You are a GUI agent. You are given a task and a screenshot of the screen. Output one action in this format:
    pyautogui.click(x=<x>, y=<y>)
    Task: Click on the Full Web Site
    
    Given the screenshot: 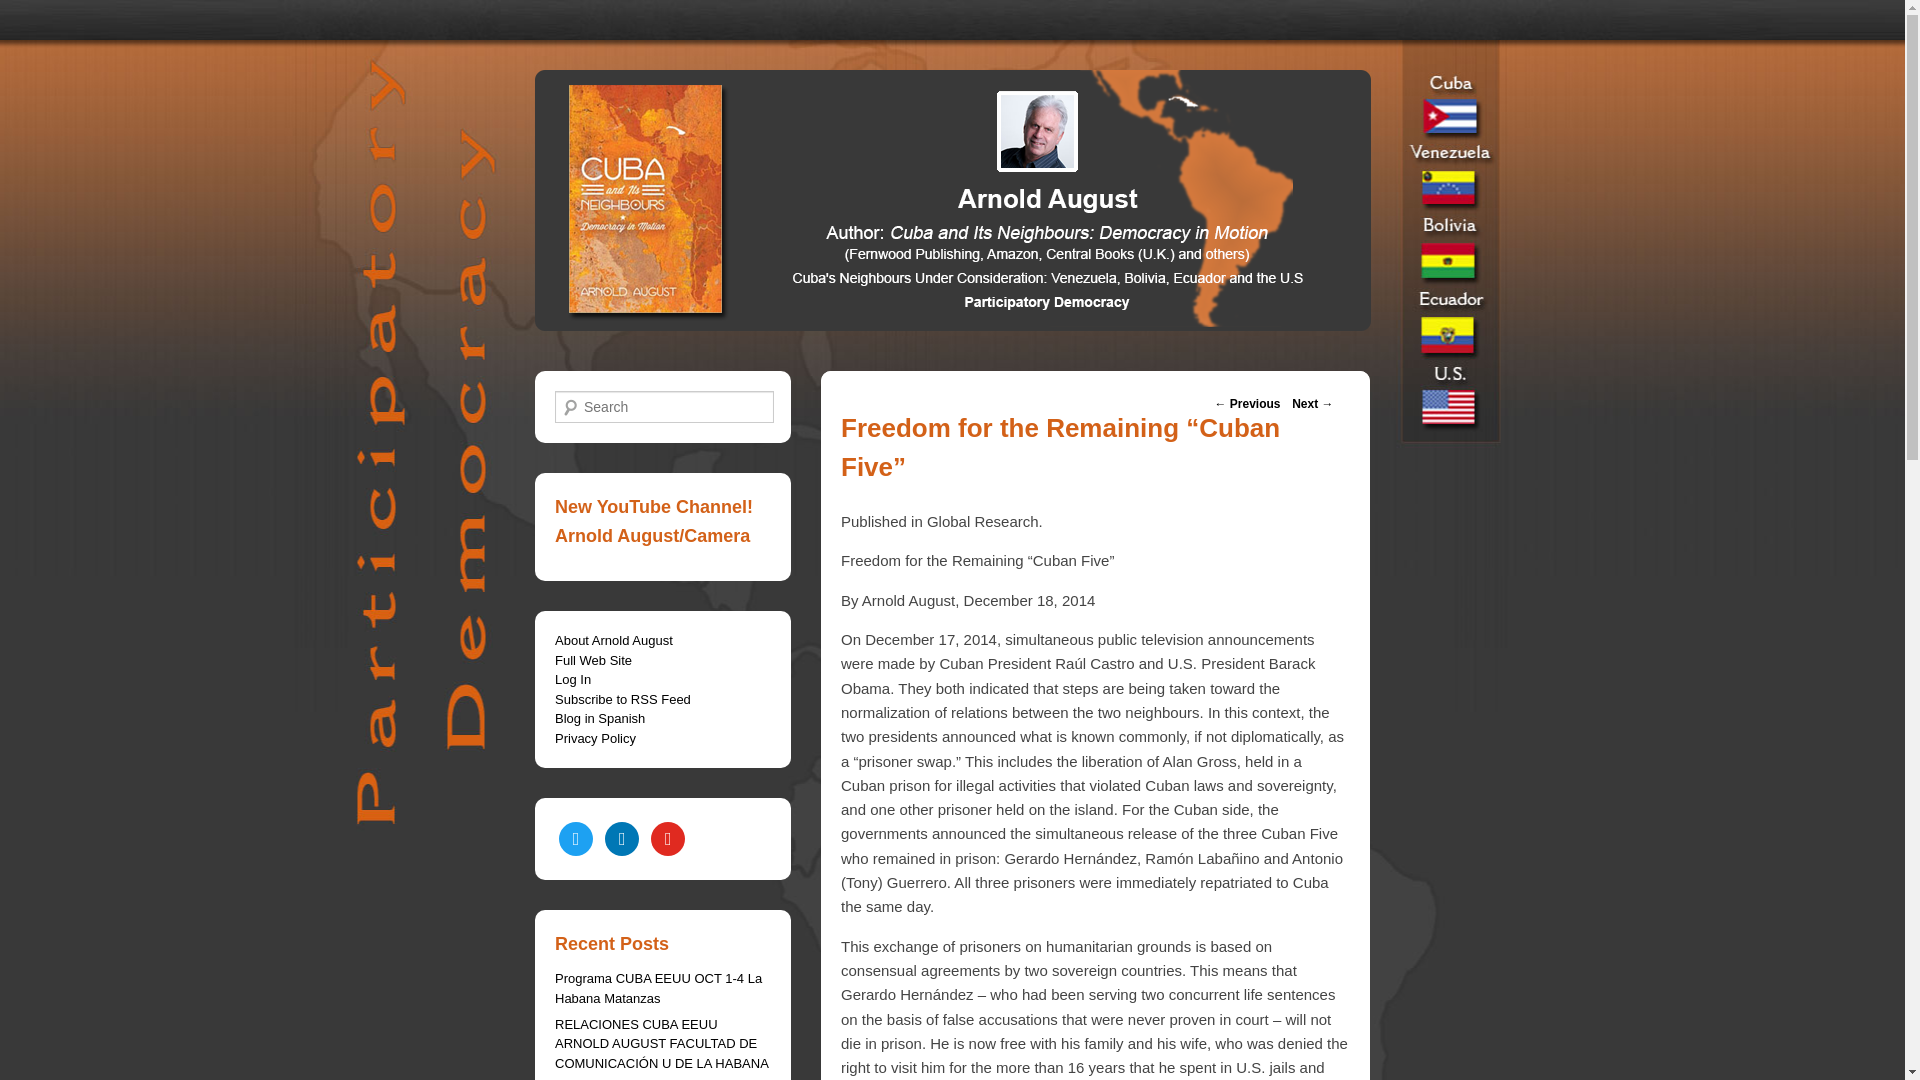 What is the action you would take?
    pyautogui.click(x=592, y=660)
    